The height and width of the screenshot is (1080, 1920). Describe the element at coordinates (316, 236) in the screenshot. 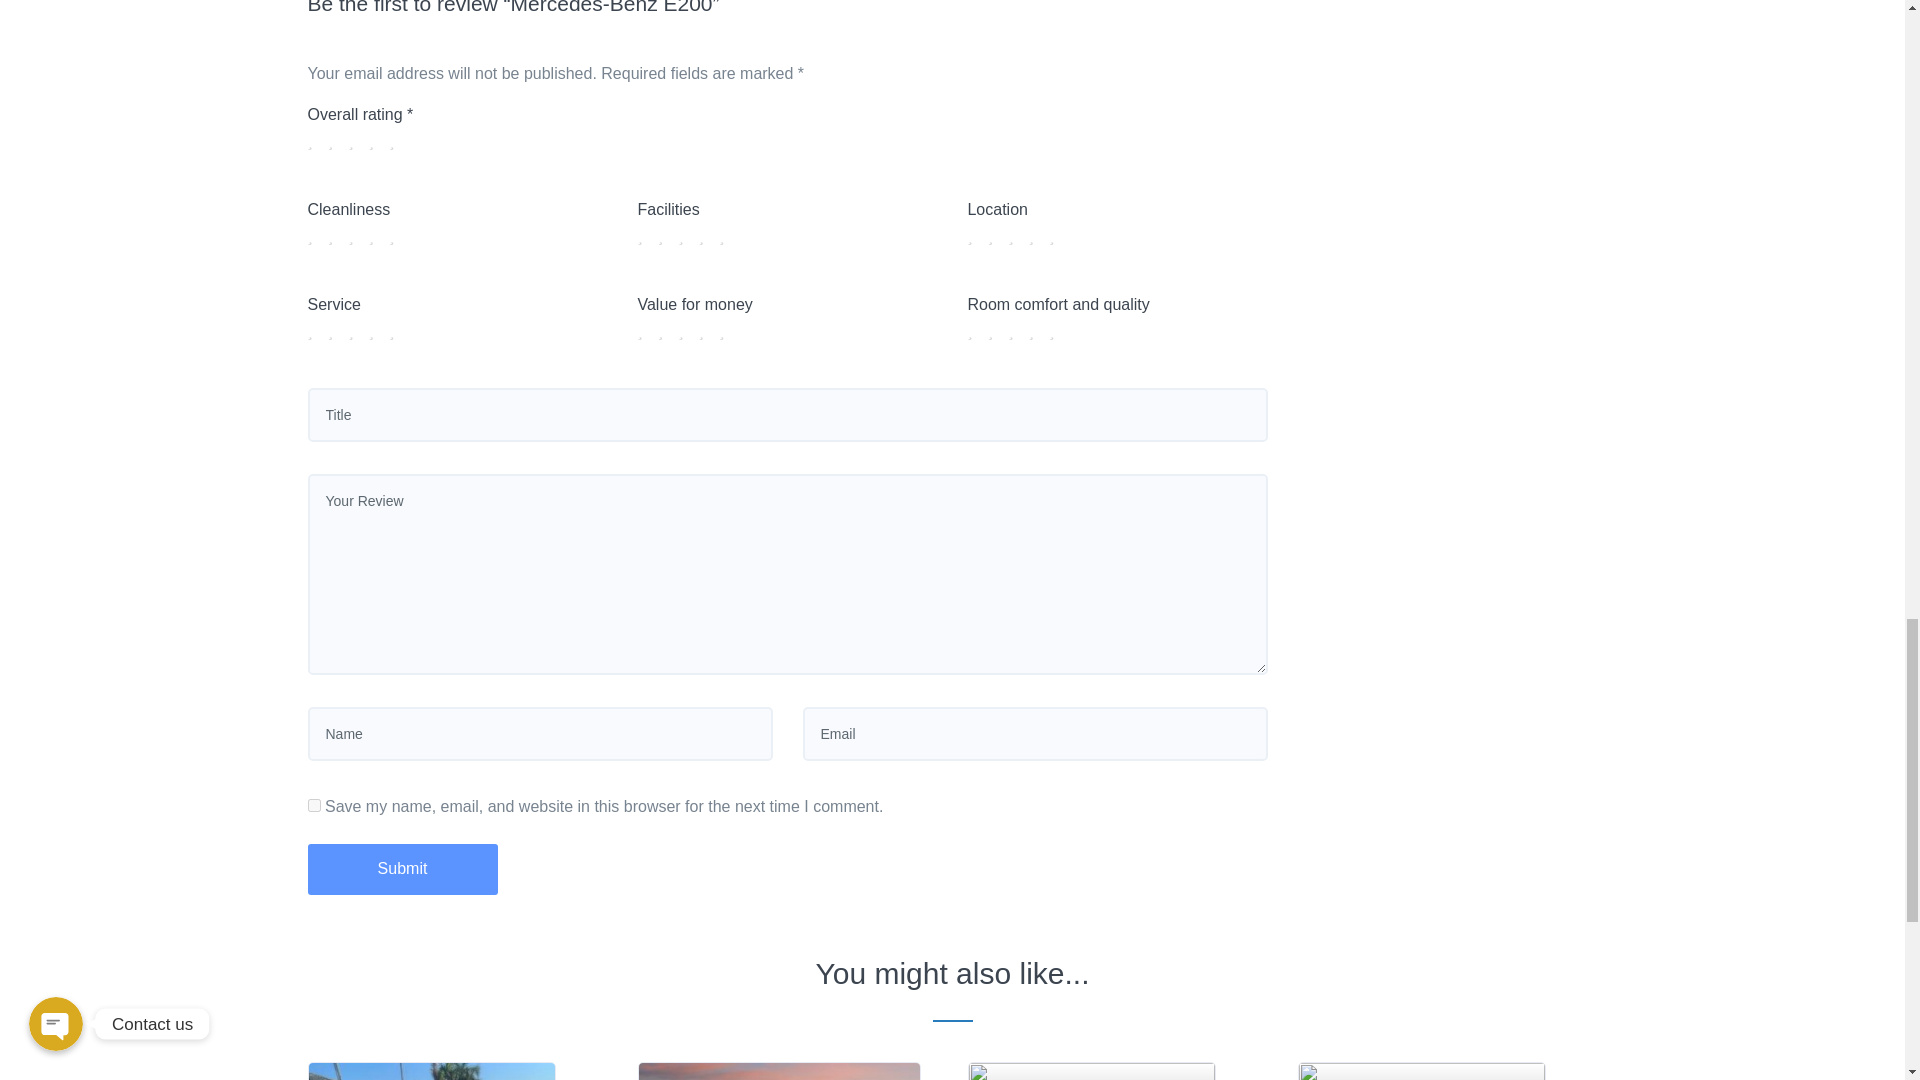

I see `Very poor` at that location.